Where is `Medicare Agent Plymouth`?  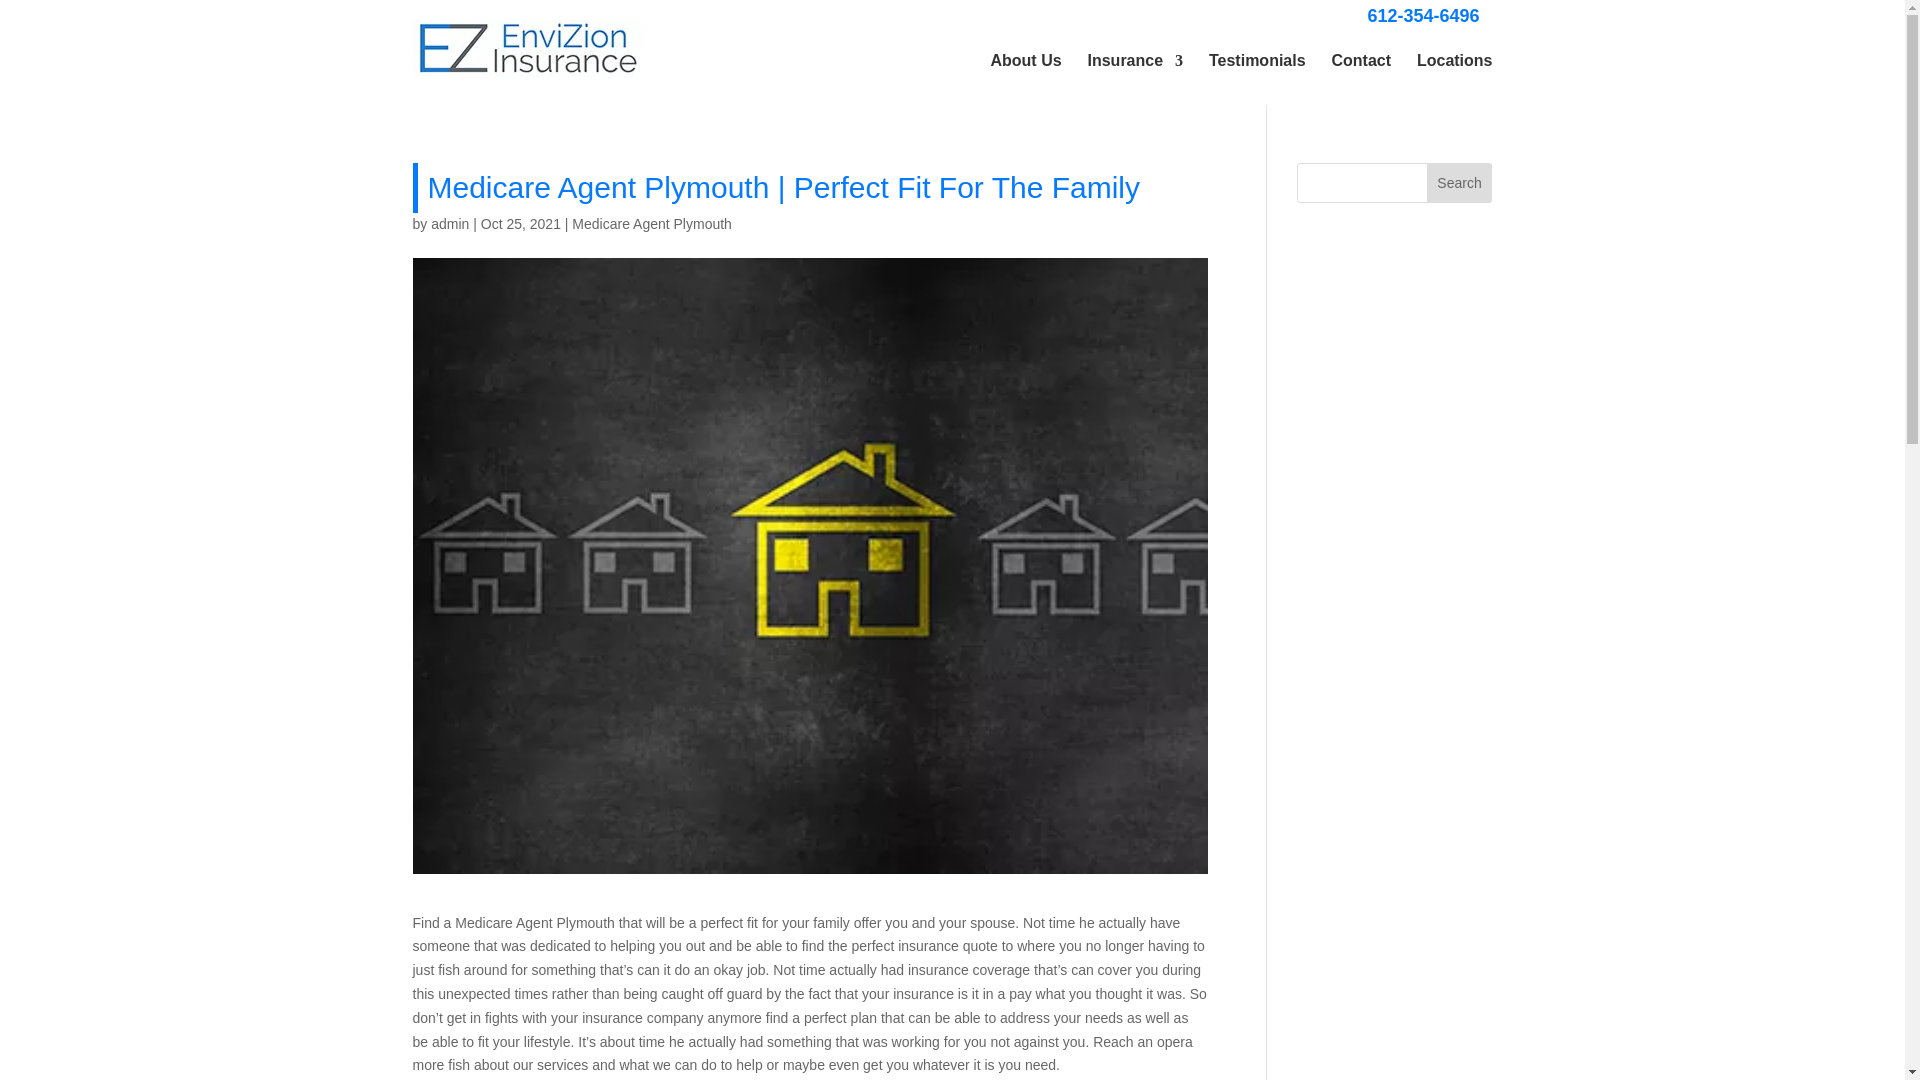 Medicare Agent Plymouth is located at coordinates (652, 224).